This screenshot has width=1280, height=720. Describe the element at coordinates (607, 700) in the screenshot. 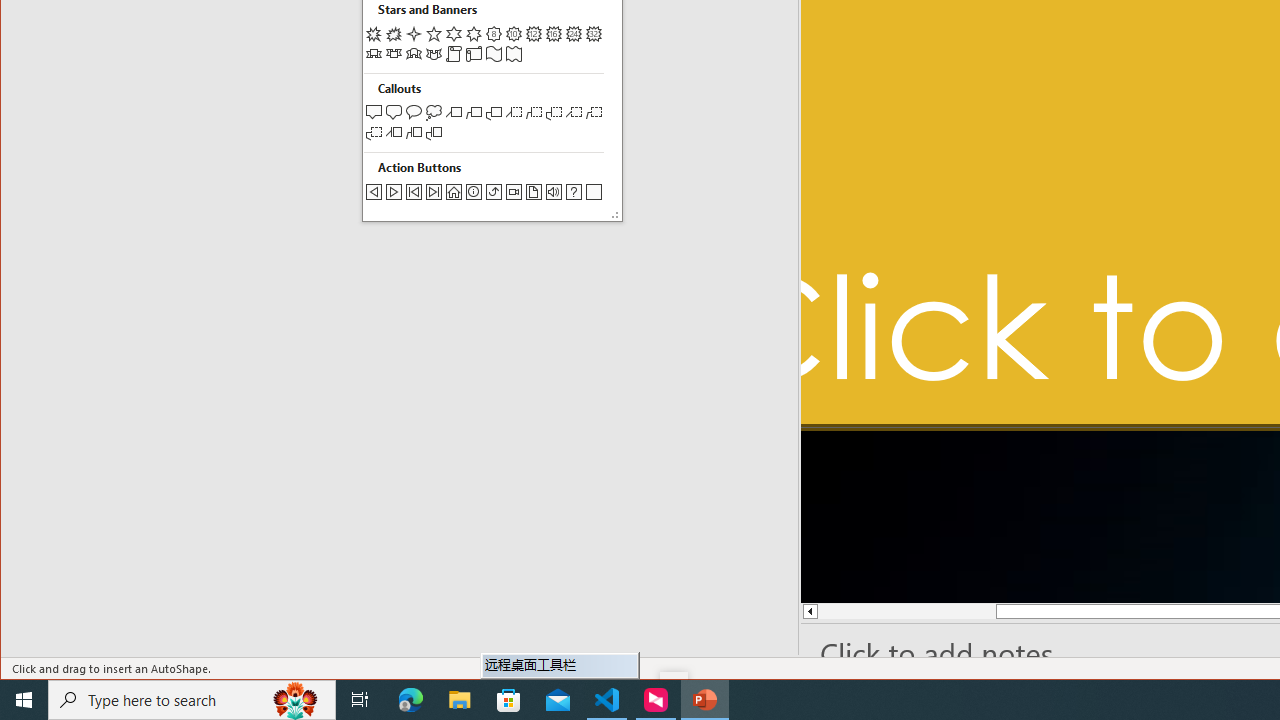

I see `Visual Studio Code - 1 running window` at that location.